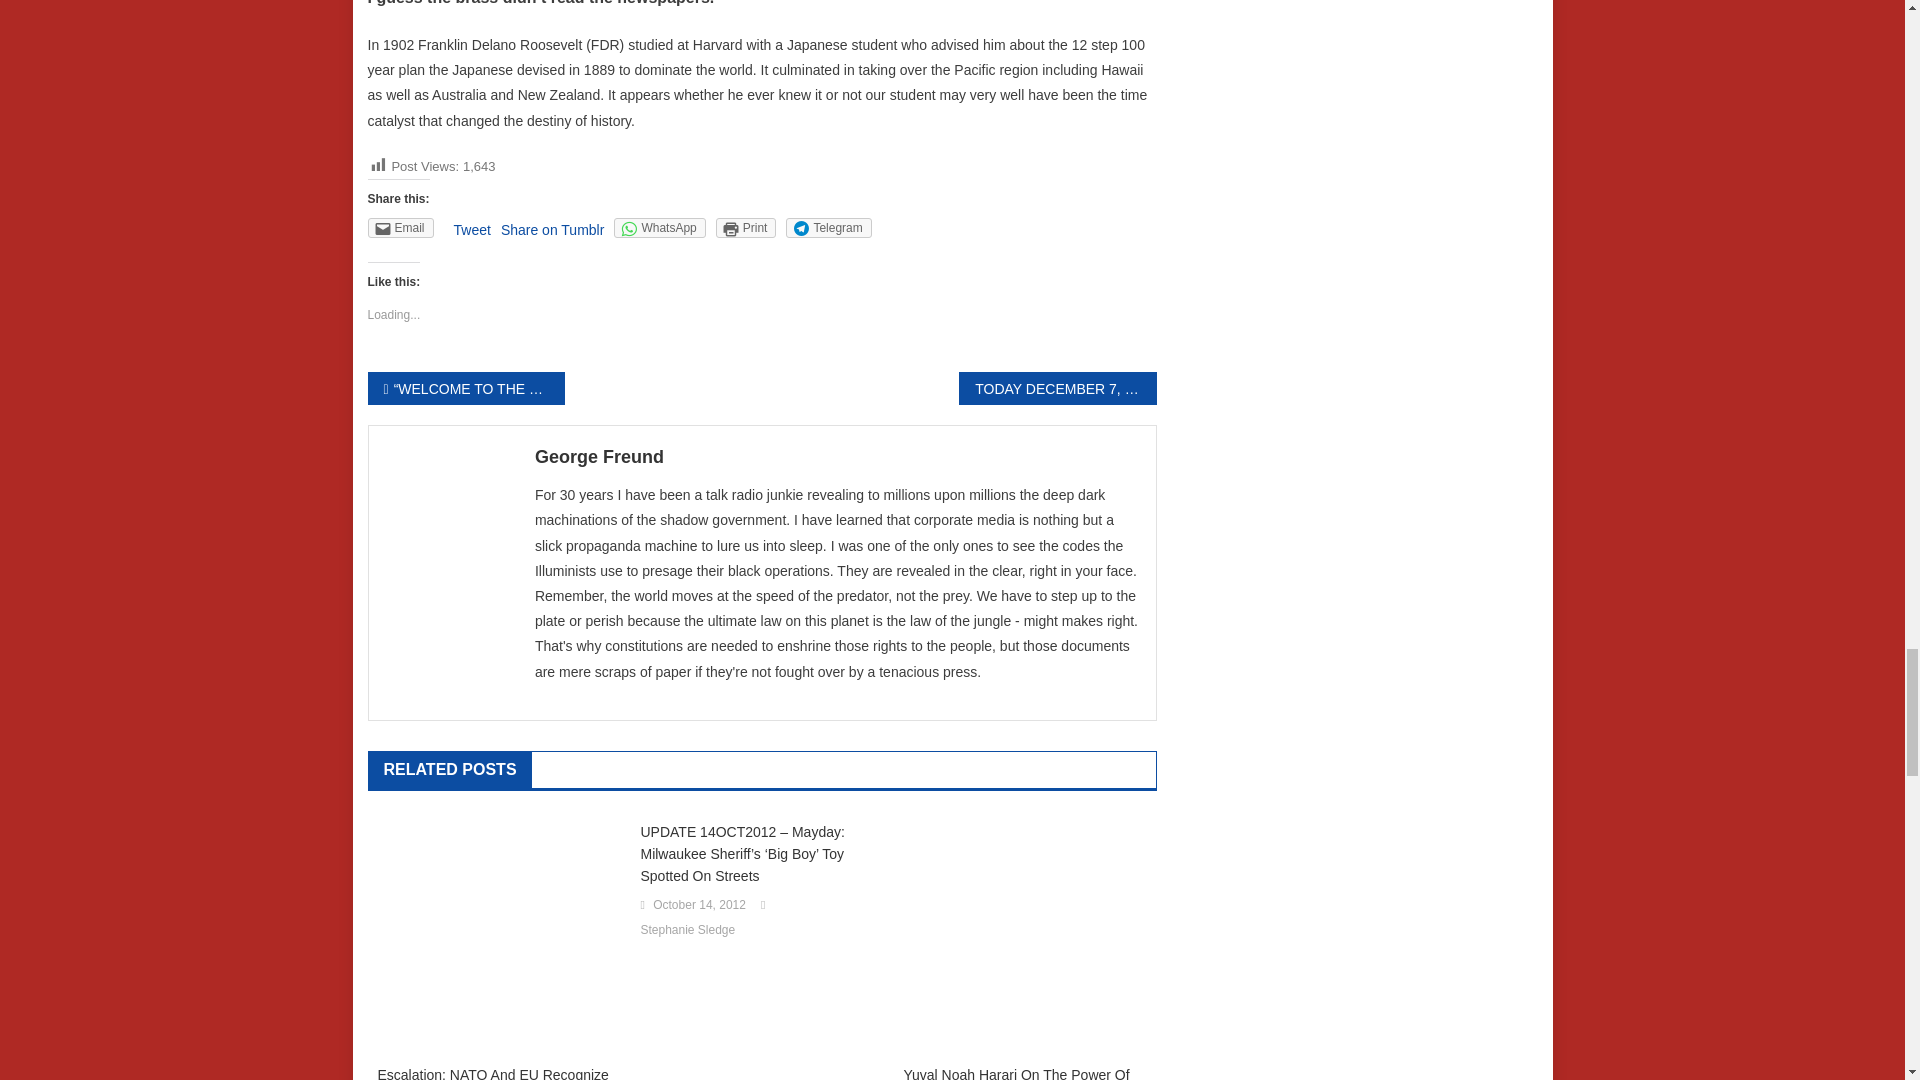 The width and height of the screenshot is (1920, 1080). Describe the element at coordinates (400, 228) in the screenshot. I see `Email` at that location.